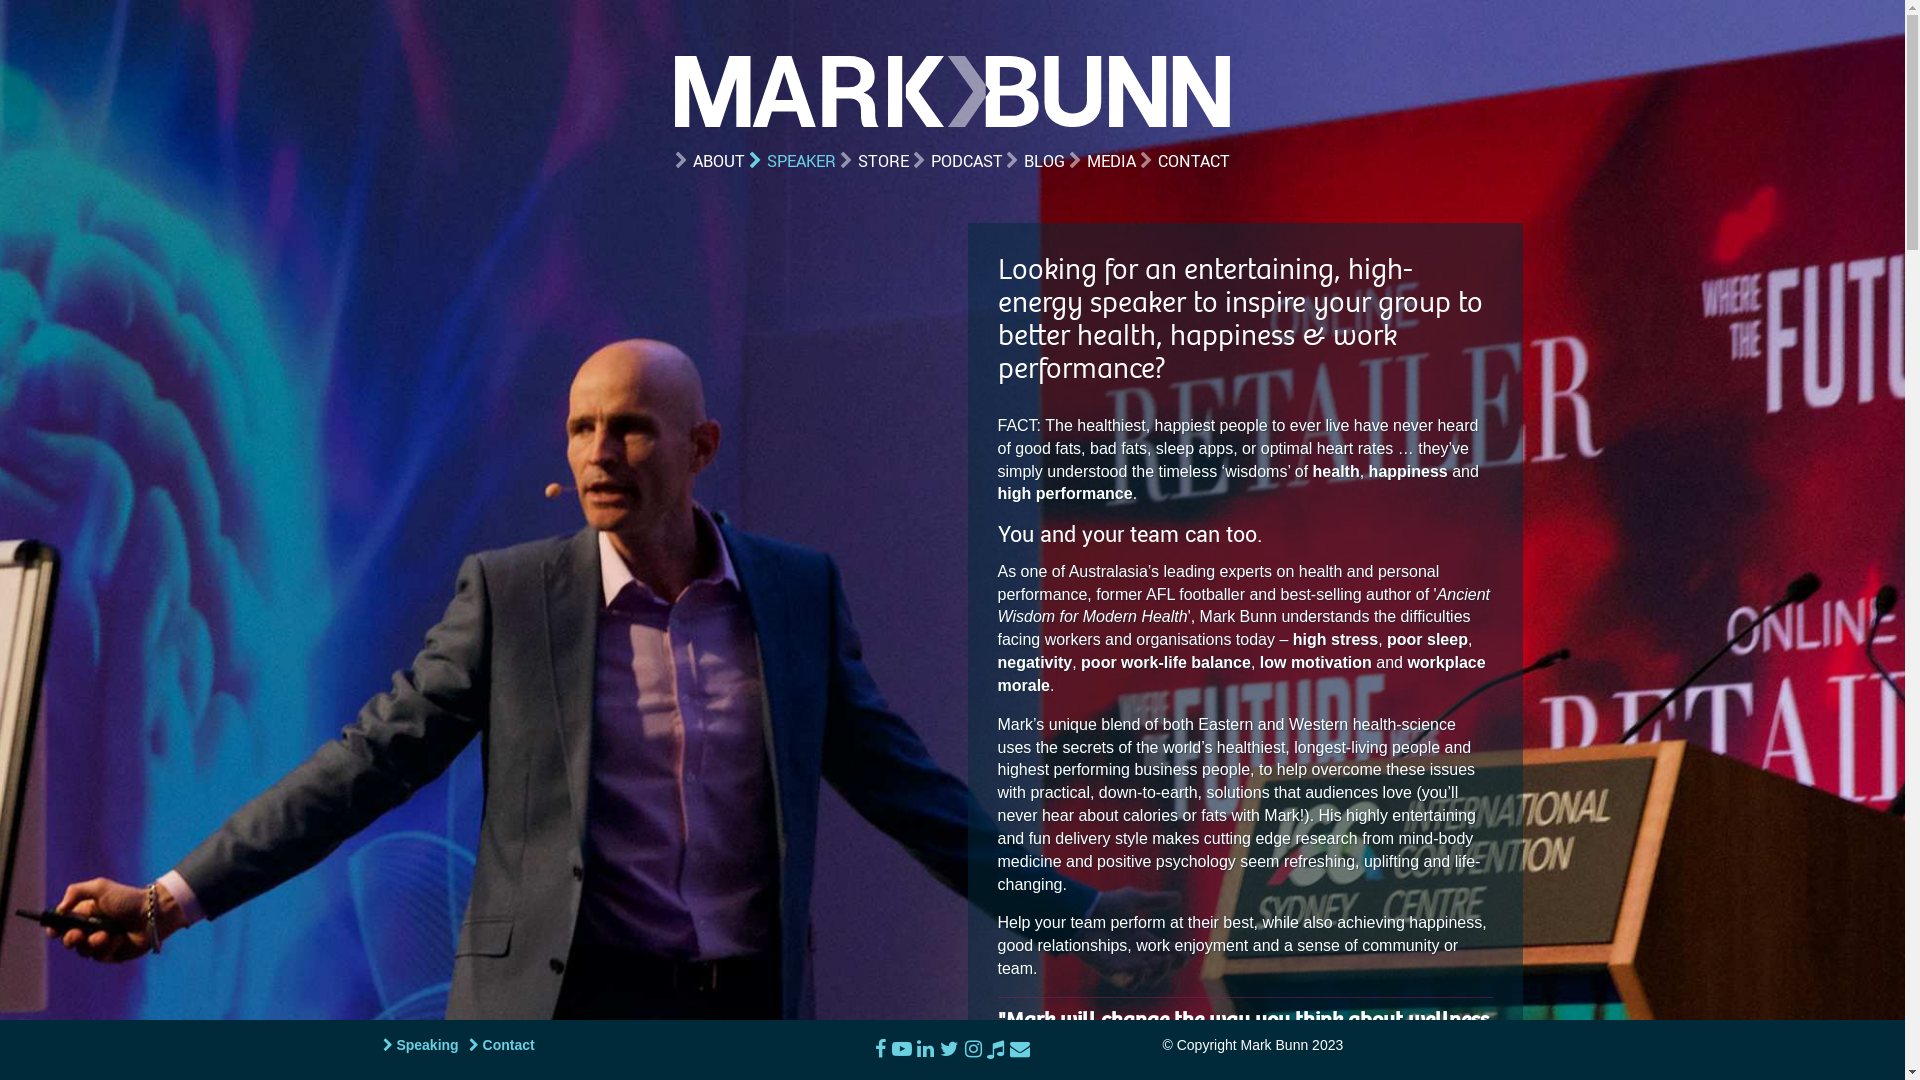 The height and width of the screenshot is (1080, 1920). What do you see at coordinates (792, 162) in the screenshot?
I see `SPEAKER` at bounding box center [792, 162].